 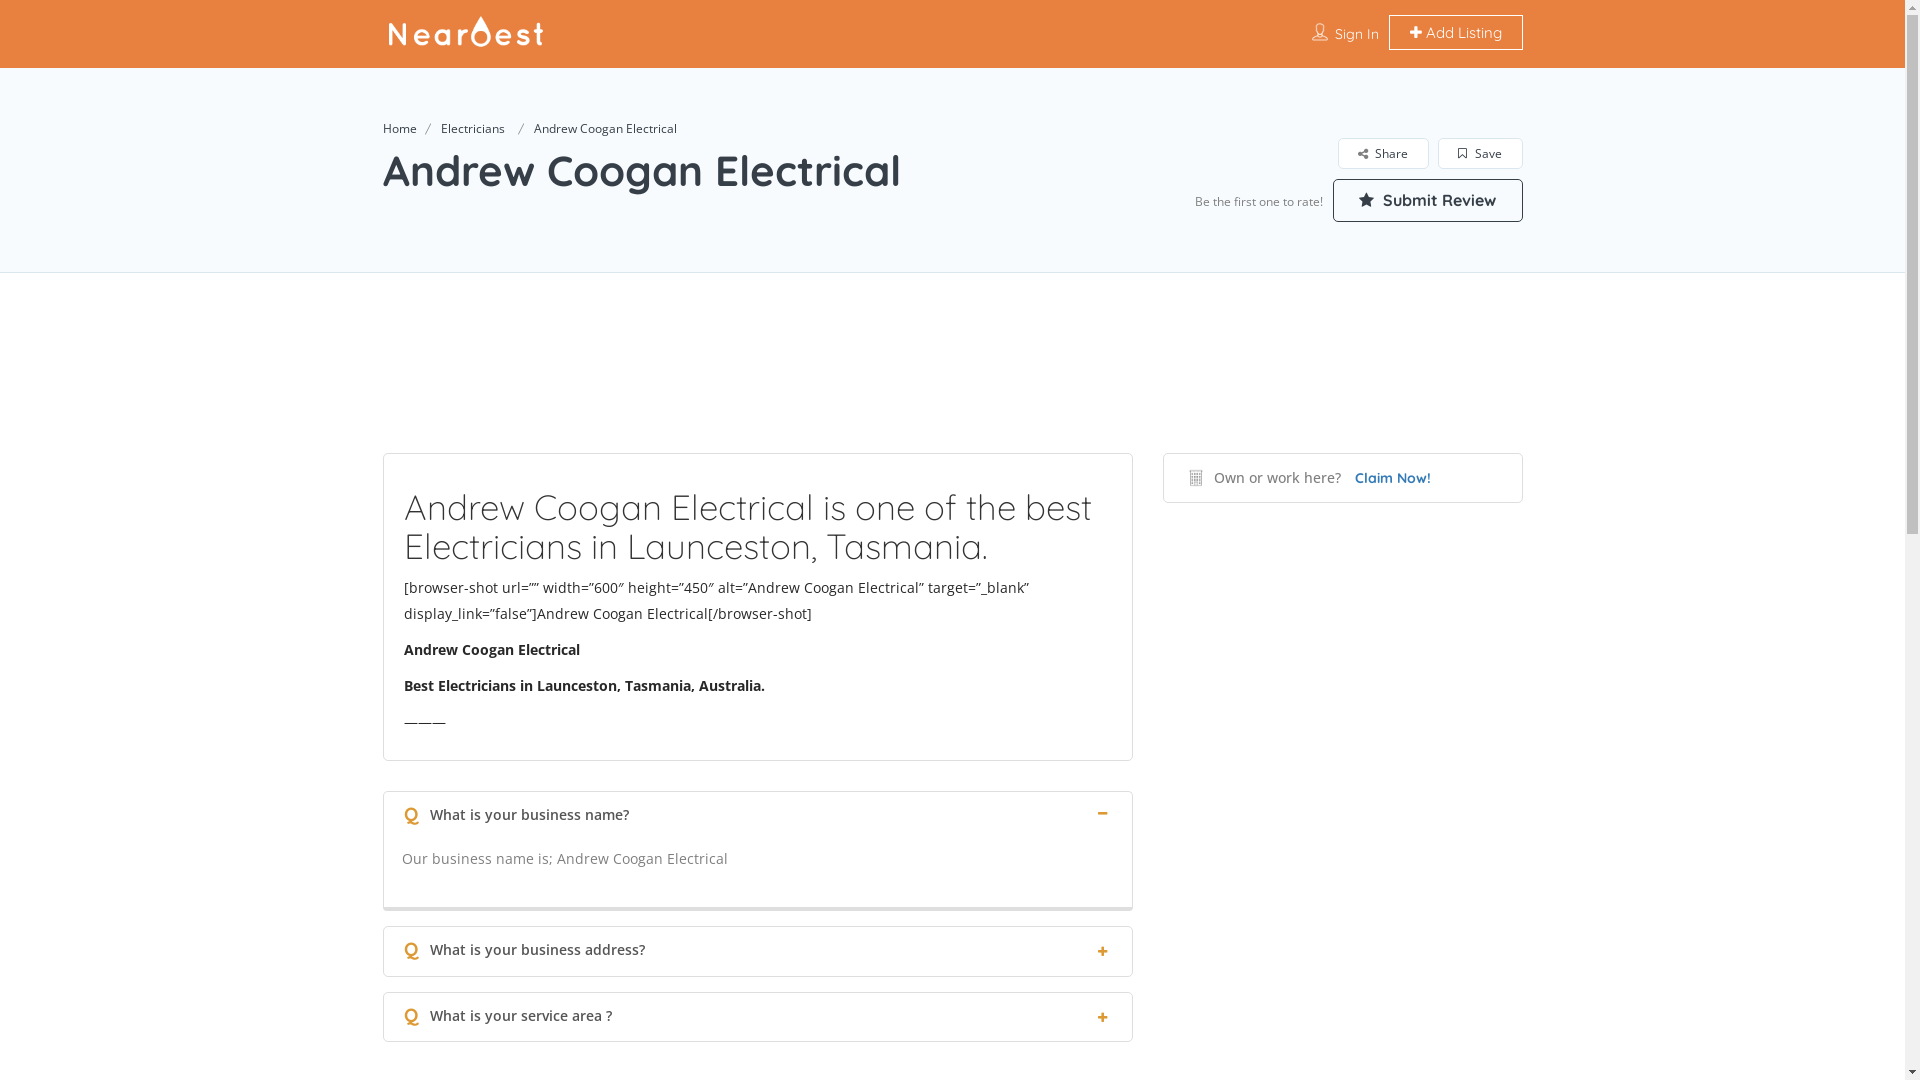 What do you see at coordinates (1356, 34) in the screenshot?
I see `Sign In` at bounding box center [1356, 34].